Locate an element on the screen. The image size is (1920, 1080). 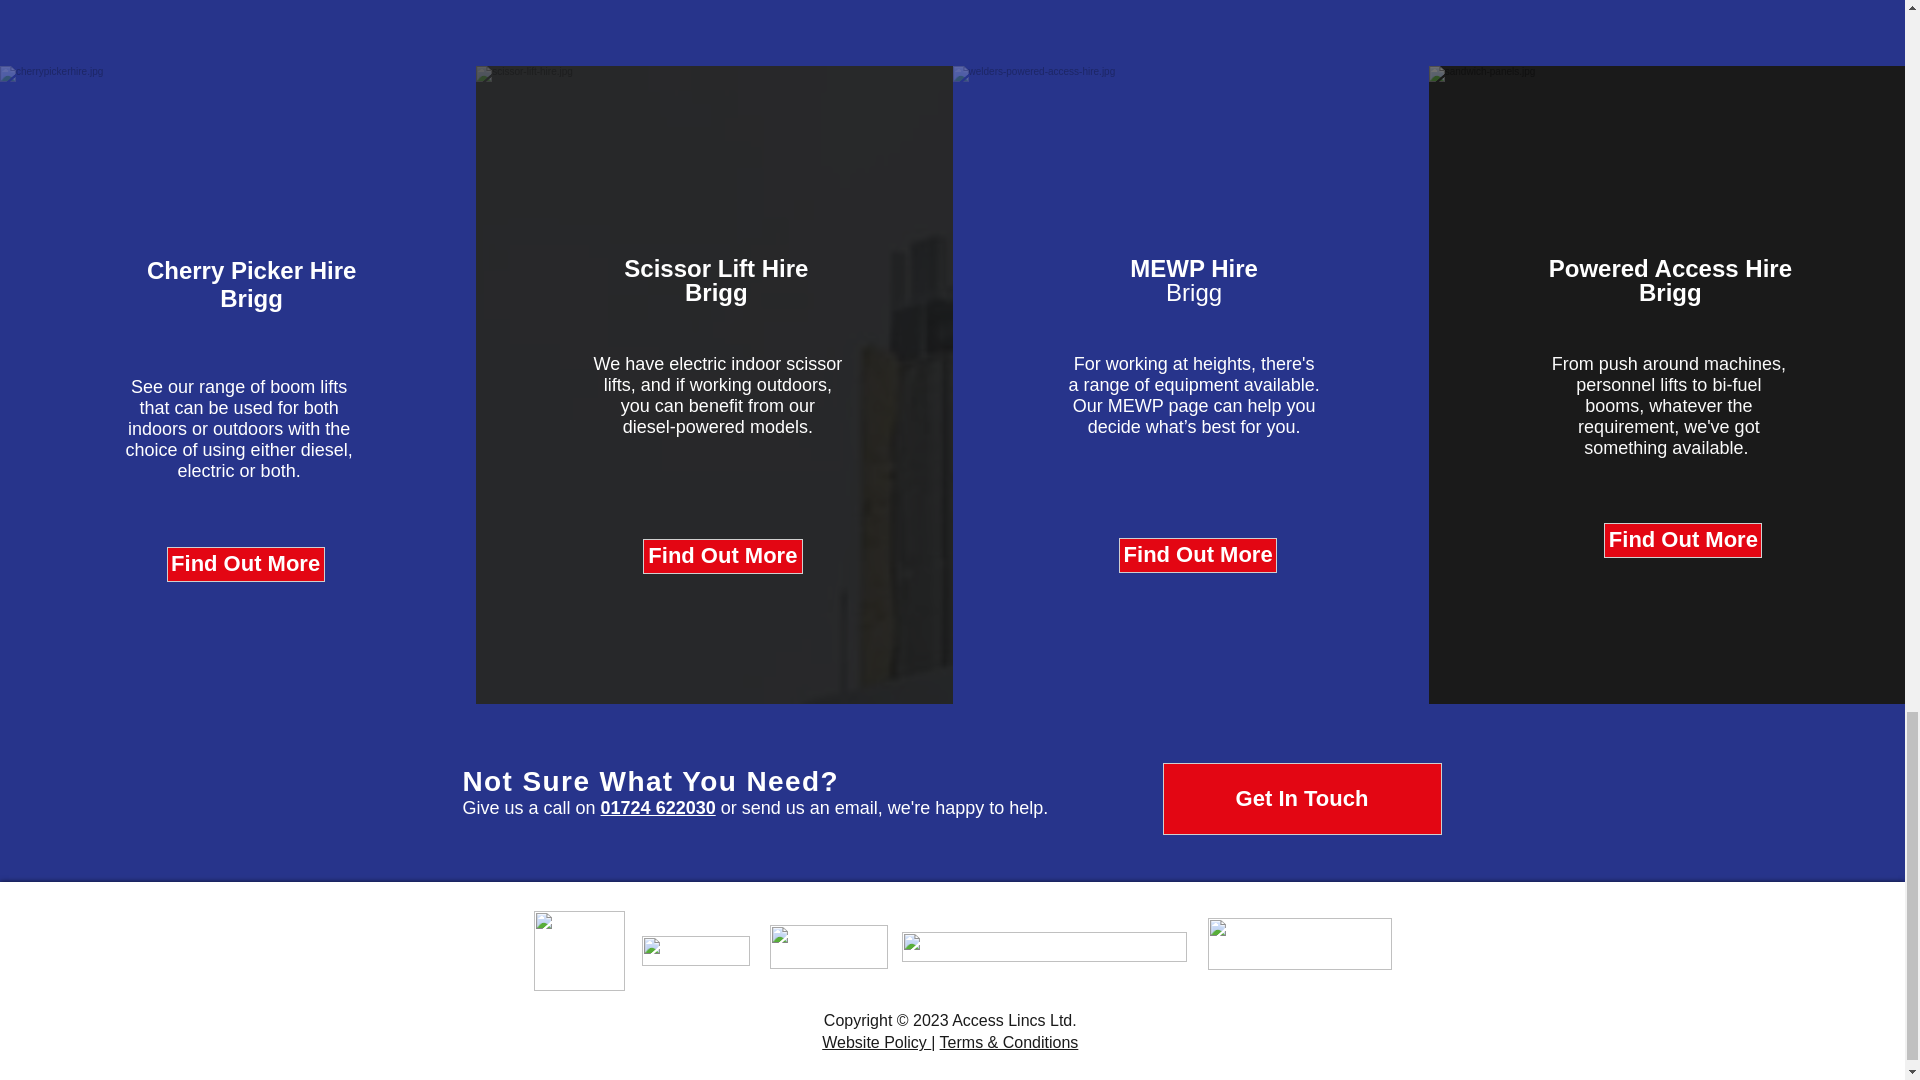
image-genie.png is located at coordinates (696, 950).